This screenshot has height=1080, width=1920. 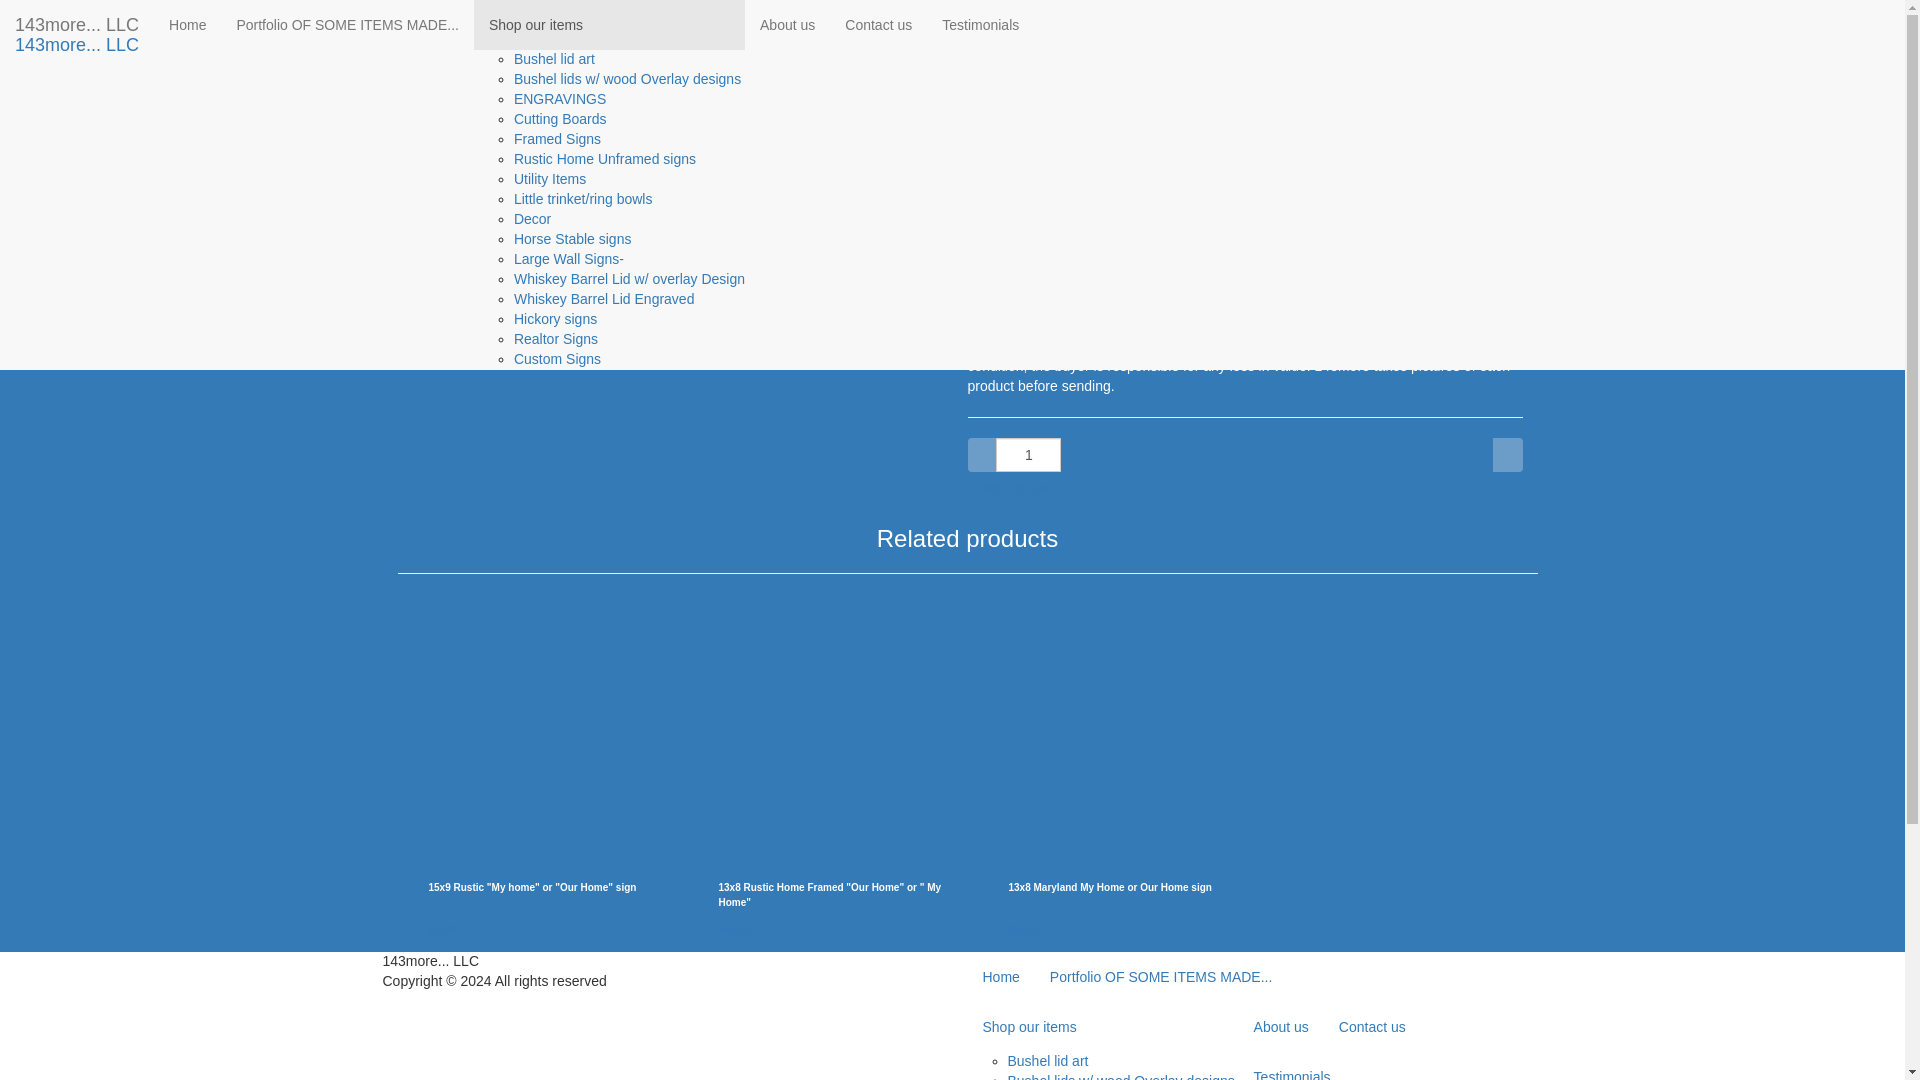 I want to click on Portfolio OF SOME ITEMS MADE..., so click(x=346, y=24).